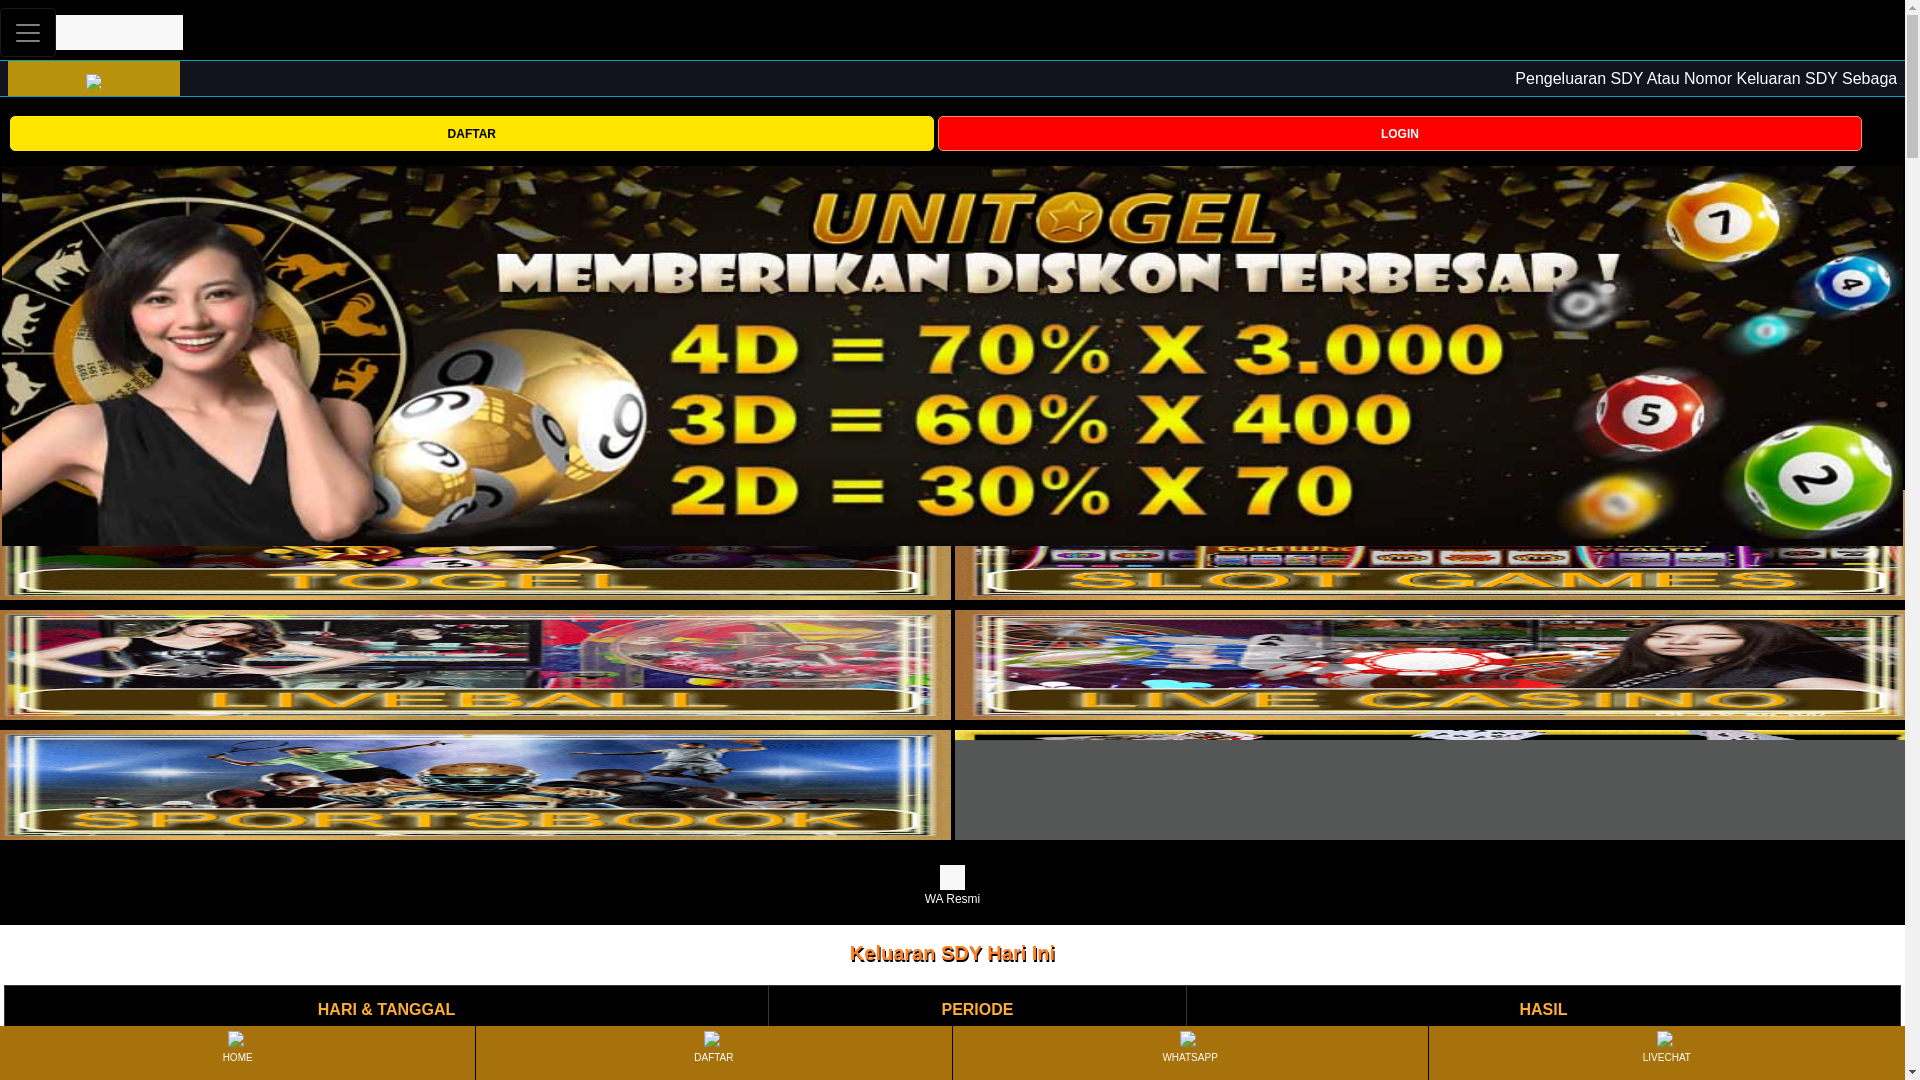 This screenshot has width=1920, height=1080. Describe the element at coordinates (1400, 132) in the screenshot. I see `LOGIN` at that location.